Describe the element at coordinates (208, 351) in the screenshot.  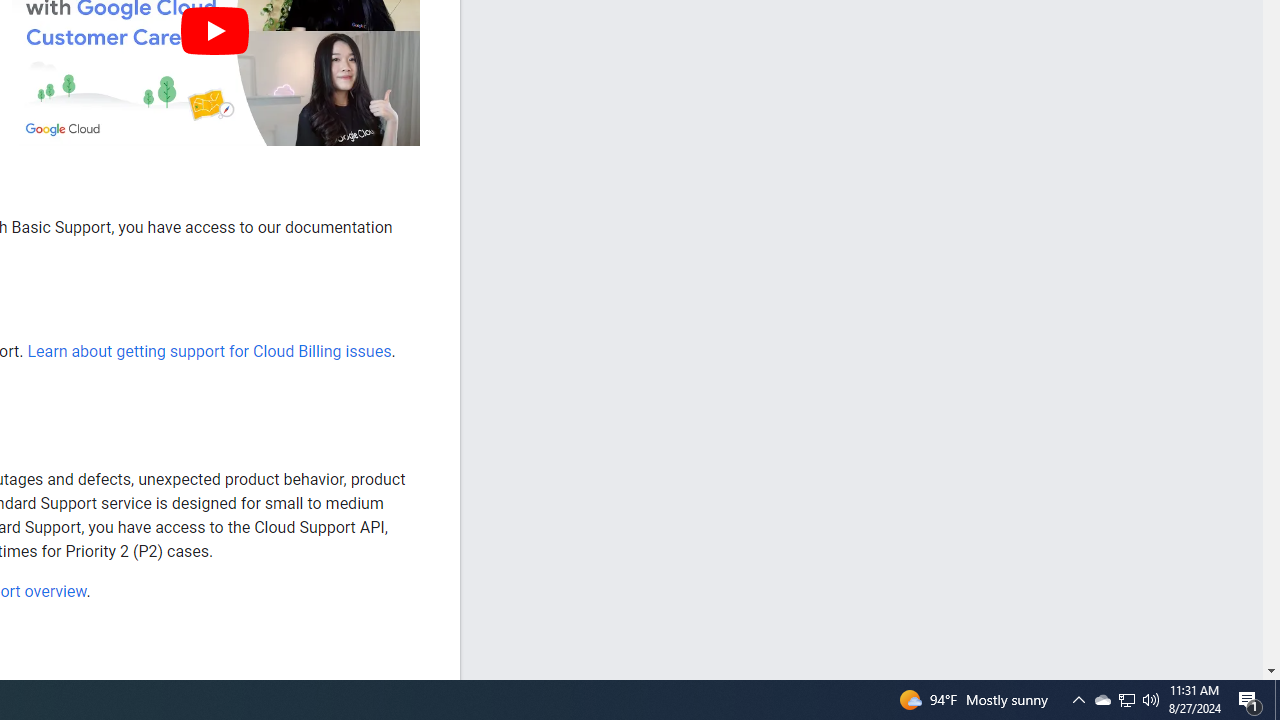
I see `Learn about getting support for Cloud Billing issues` at that location.